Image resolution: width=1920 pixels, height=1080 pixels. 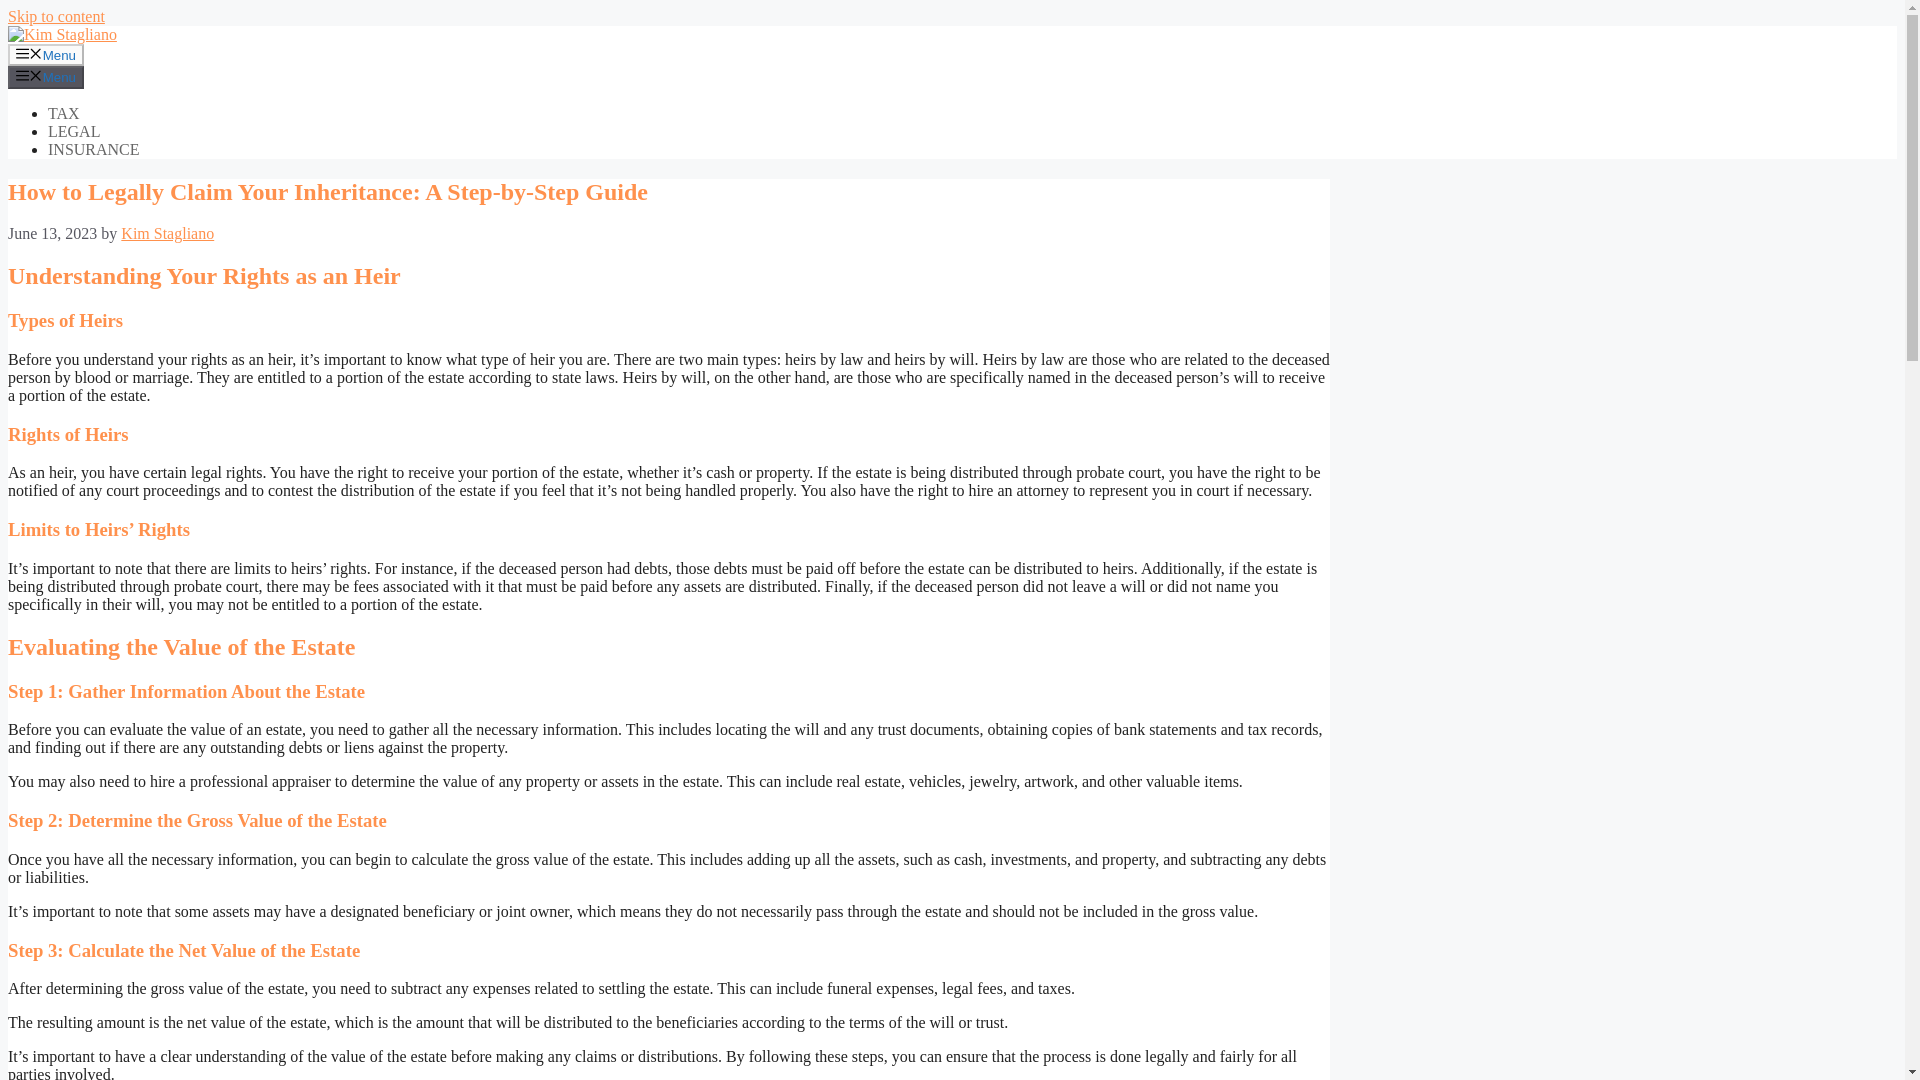 I want to click on LEGAL, so click(x=74, y=132).